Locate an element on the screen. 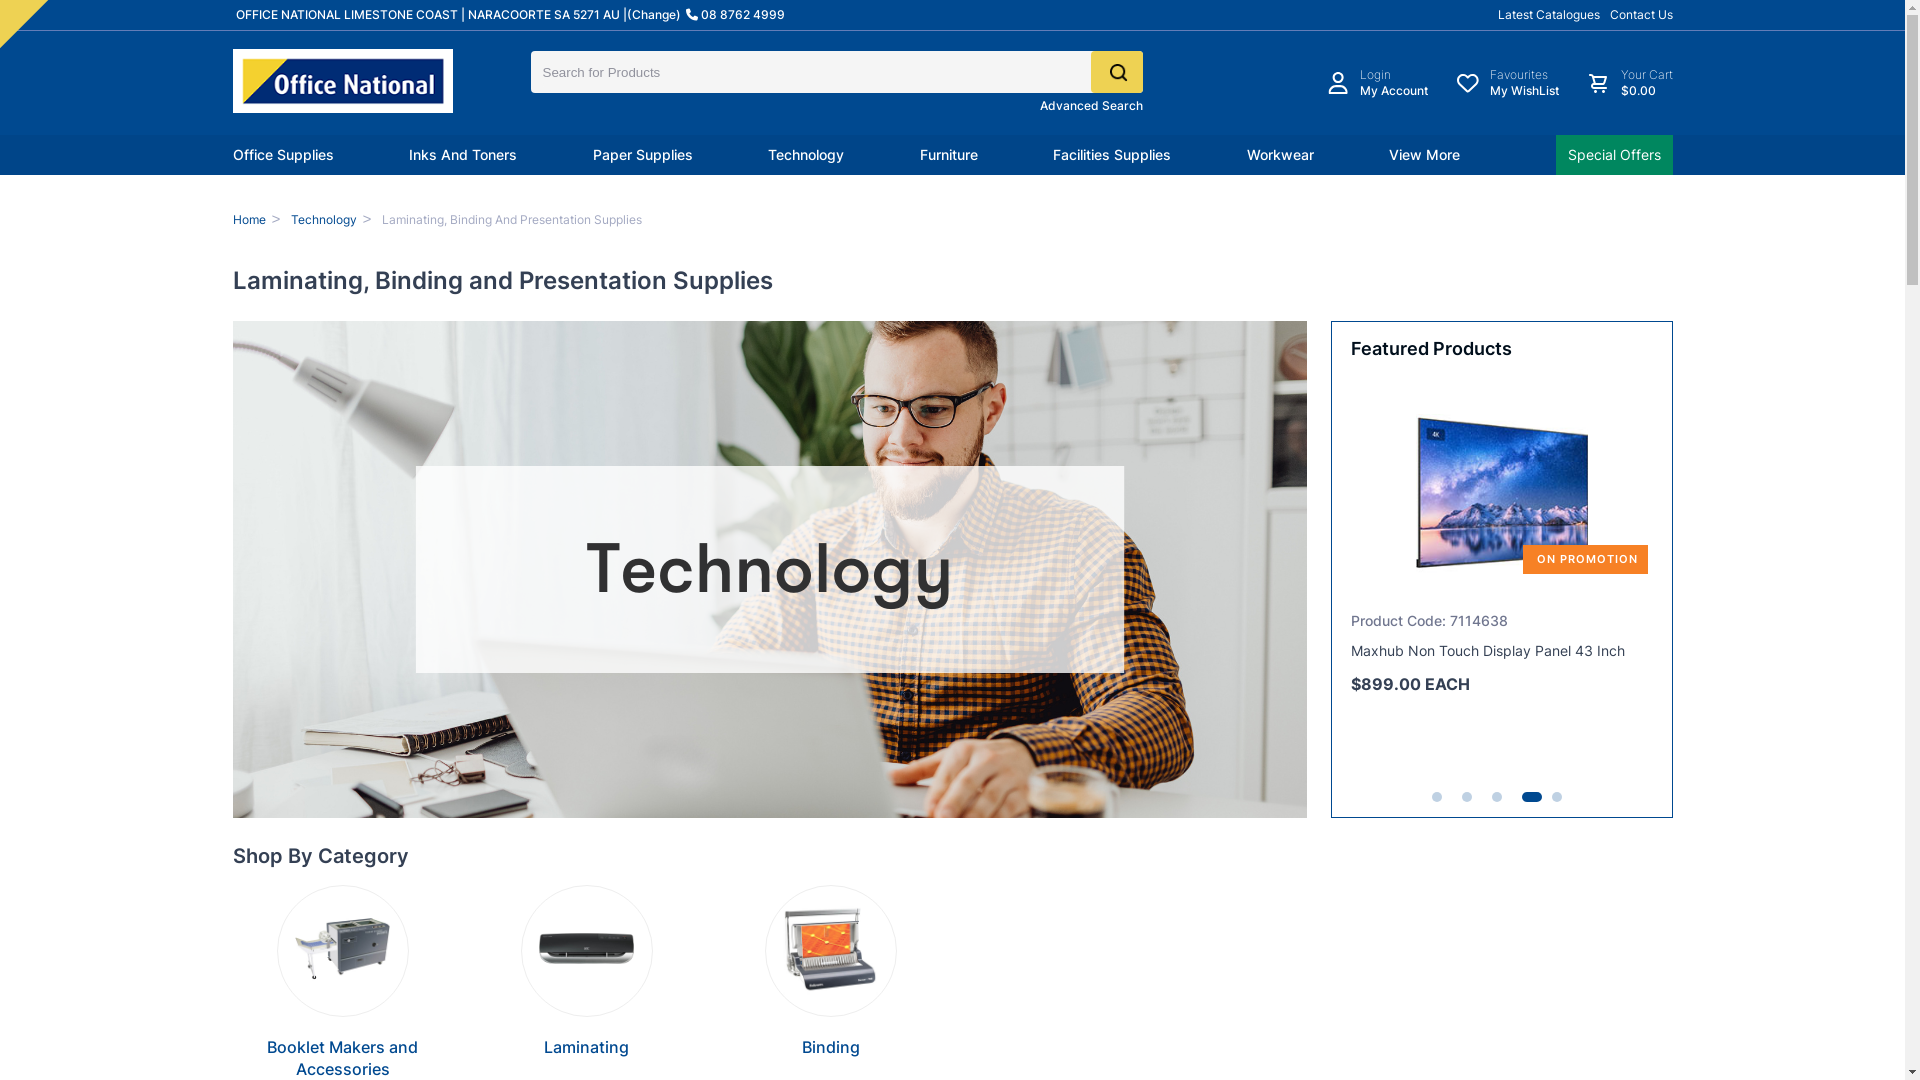 The width and height of the screenshot is (1920, 1080). Facilities Supplies is located at coordinates (1112, 155).